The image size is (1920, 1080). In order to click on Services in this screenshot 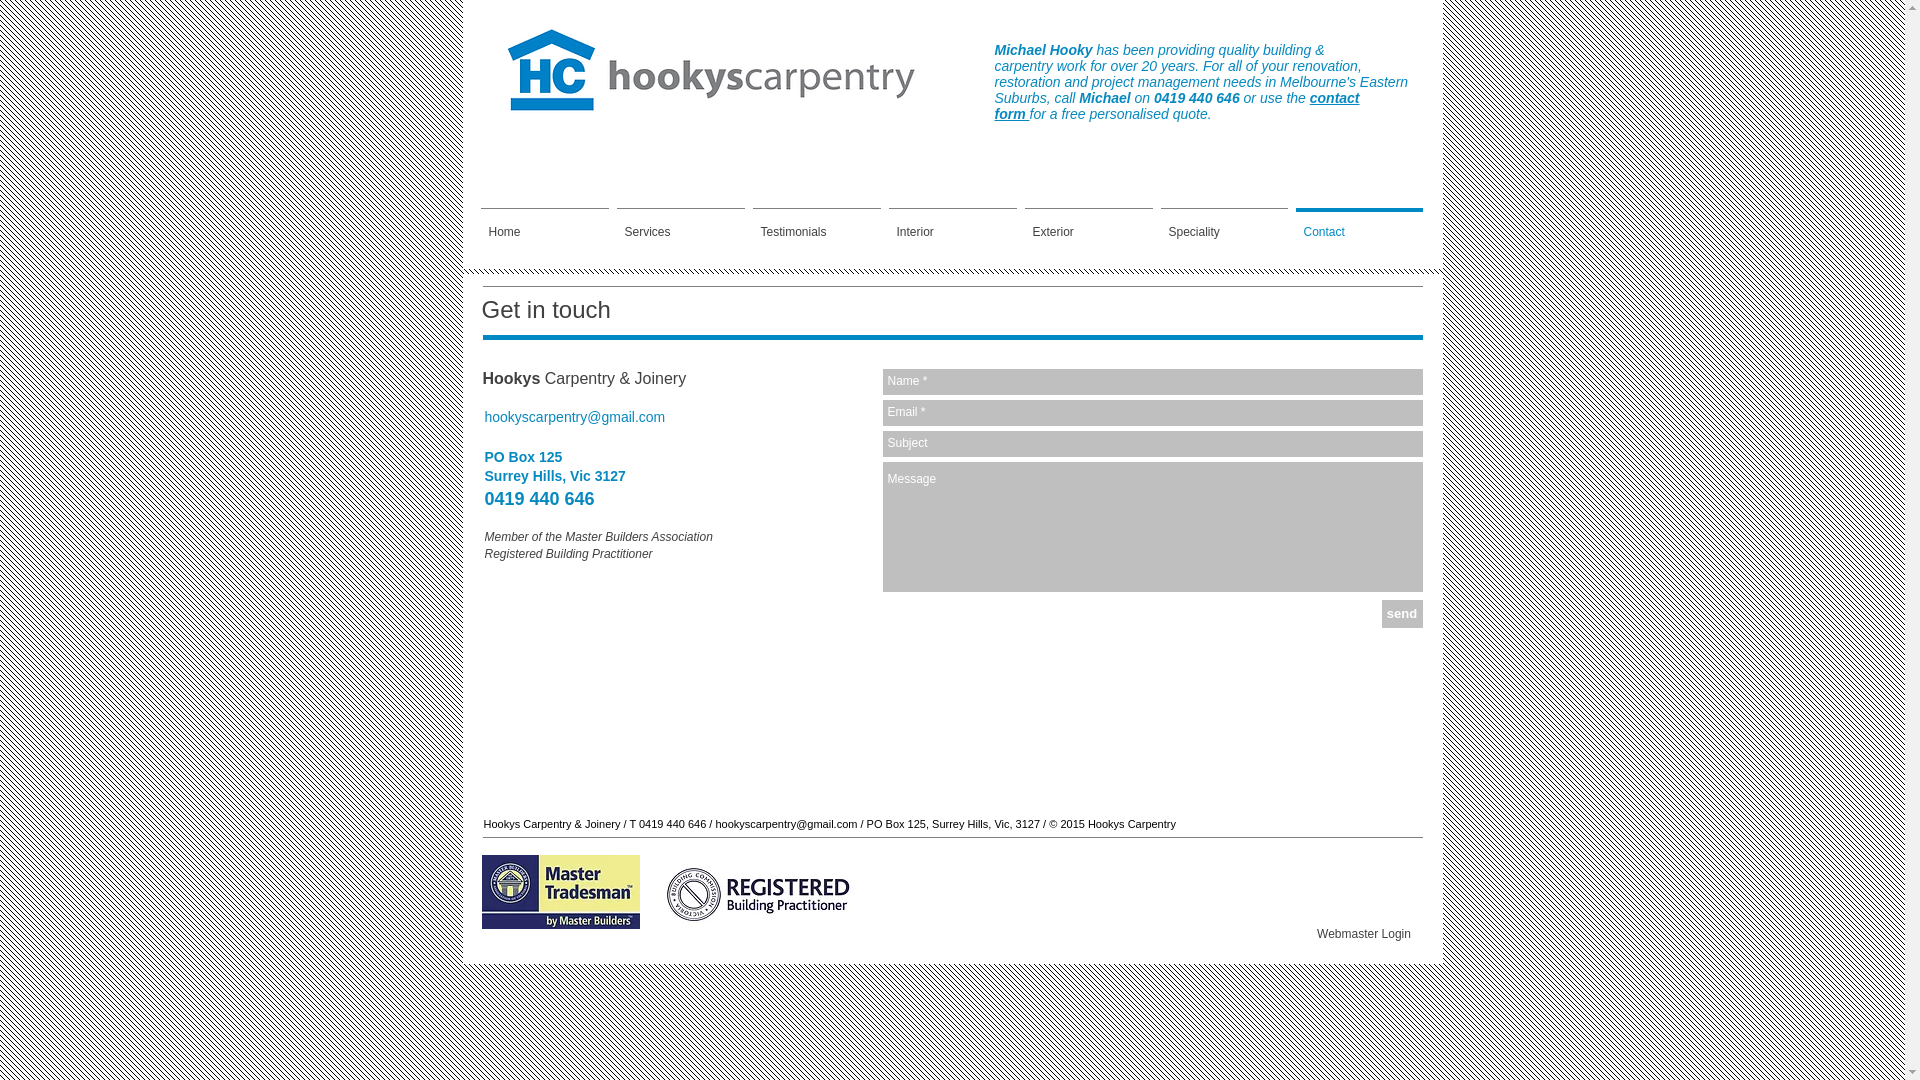, I will do `click(680, 223)`.